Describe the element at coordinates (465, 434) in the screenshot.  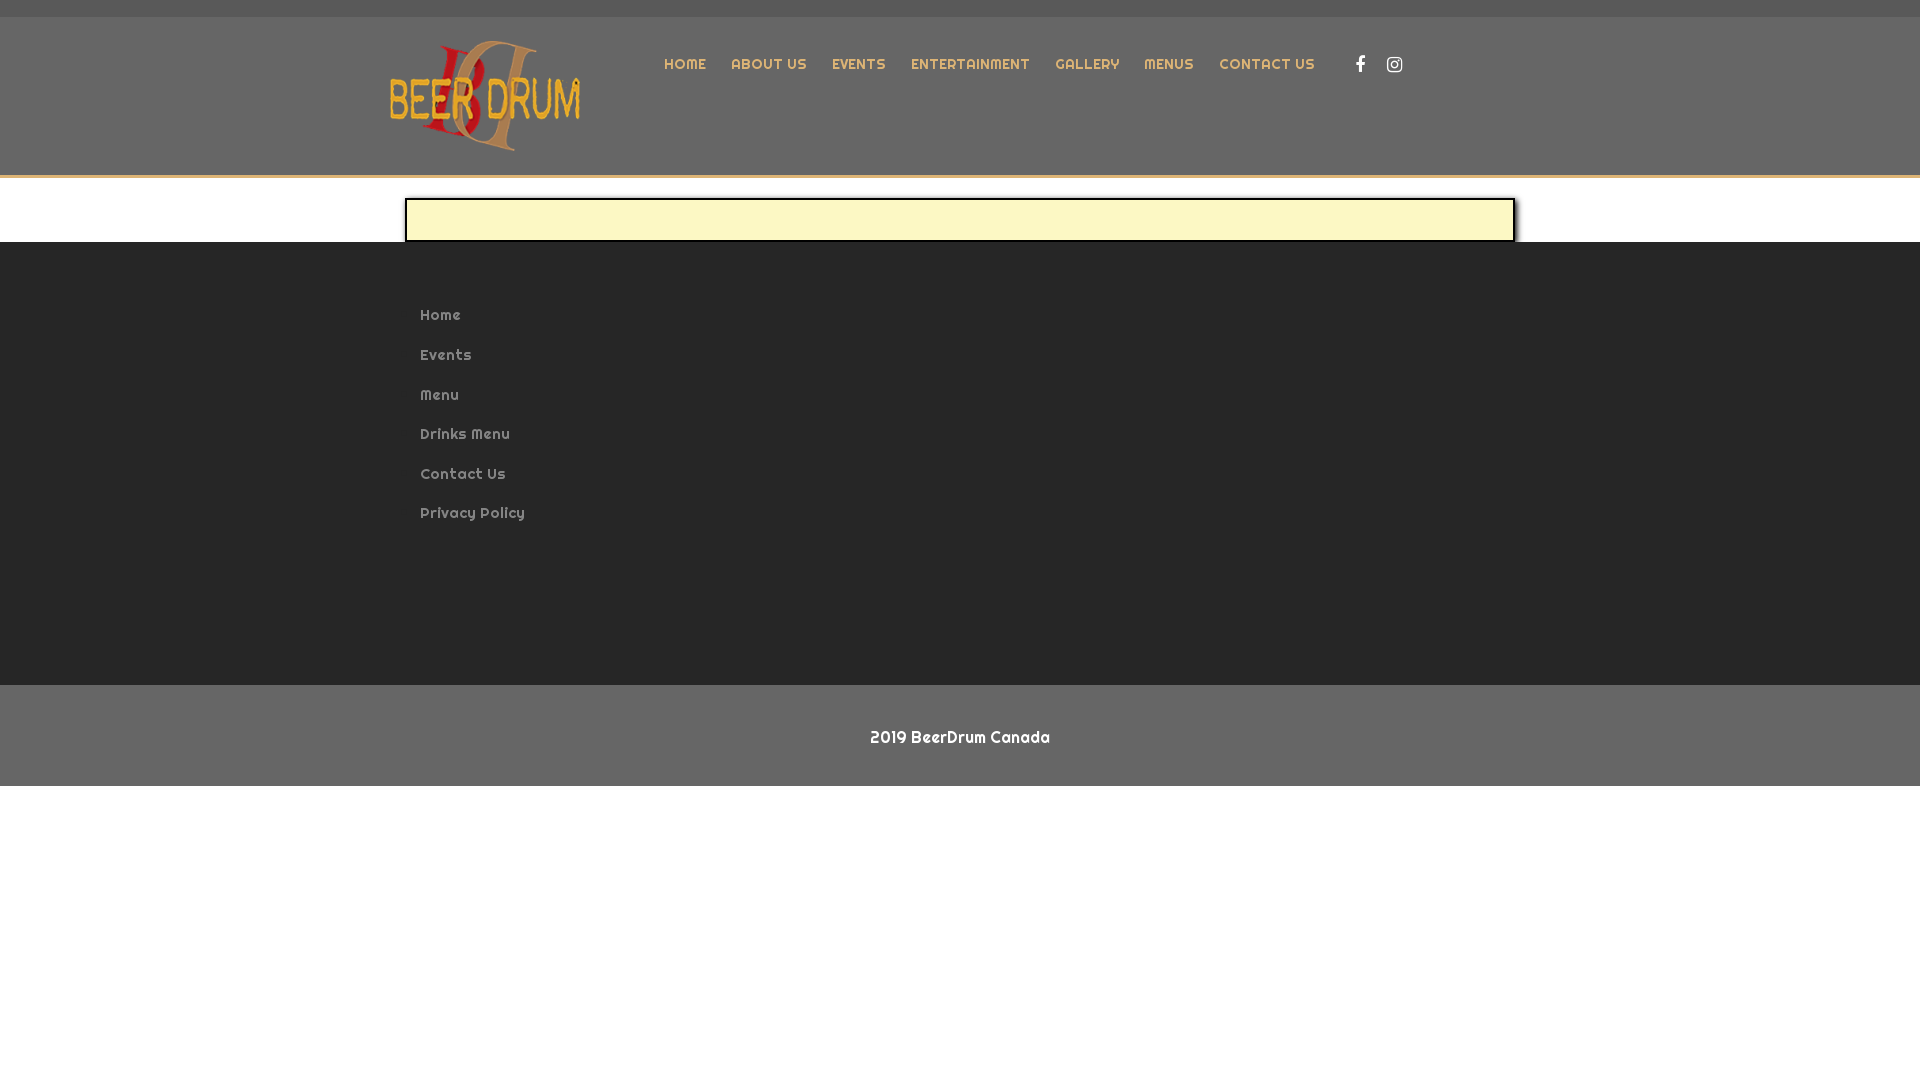
I see `Drinks Menu` at that location.